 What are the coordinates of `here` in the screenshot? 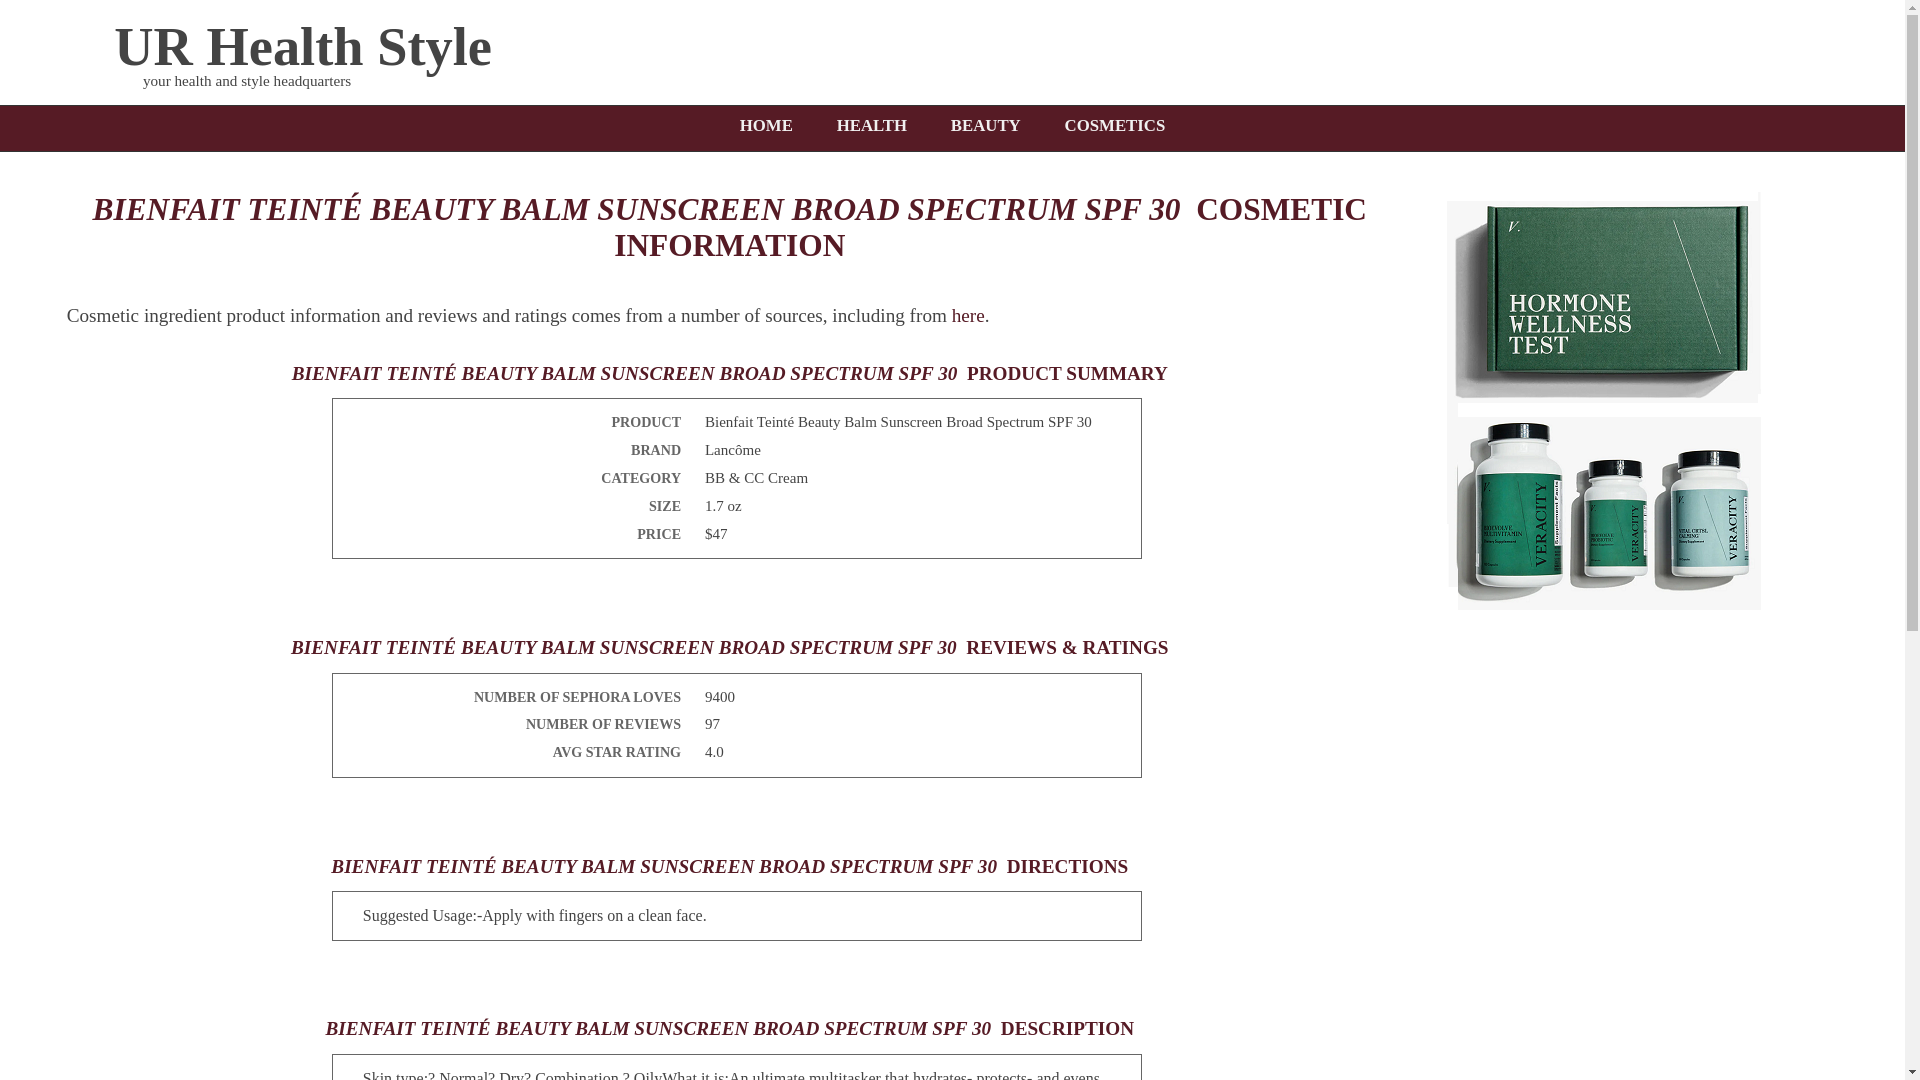 It's located at (968, 315).